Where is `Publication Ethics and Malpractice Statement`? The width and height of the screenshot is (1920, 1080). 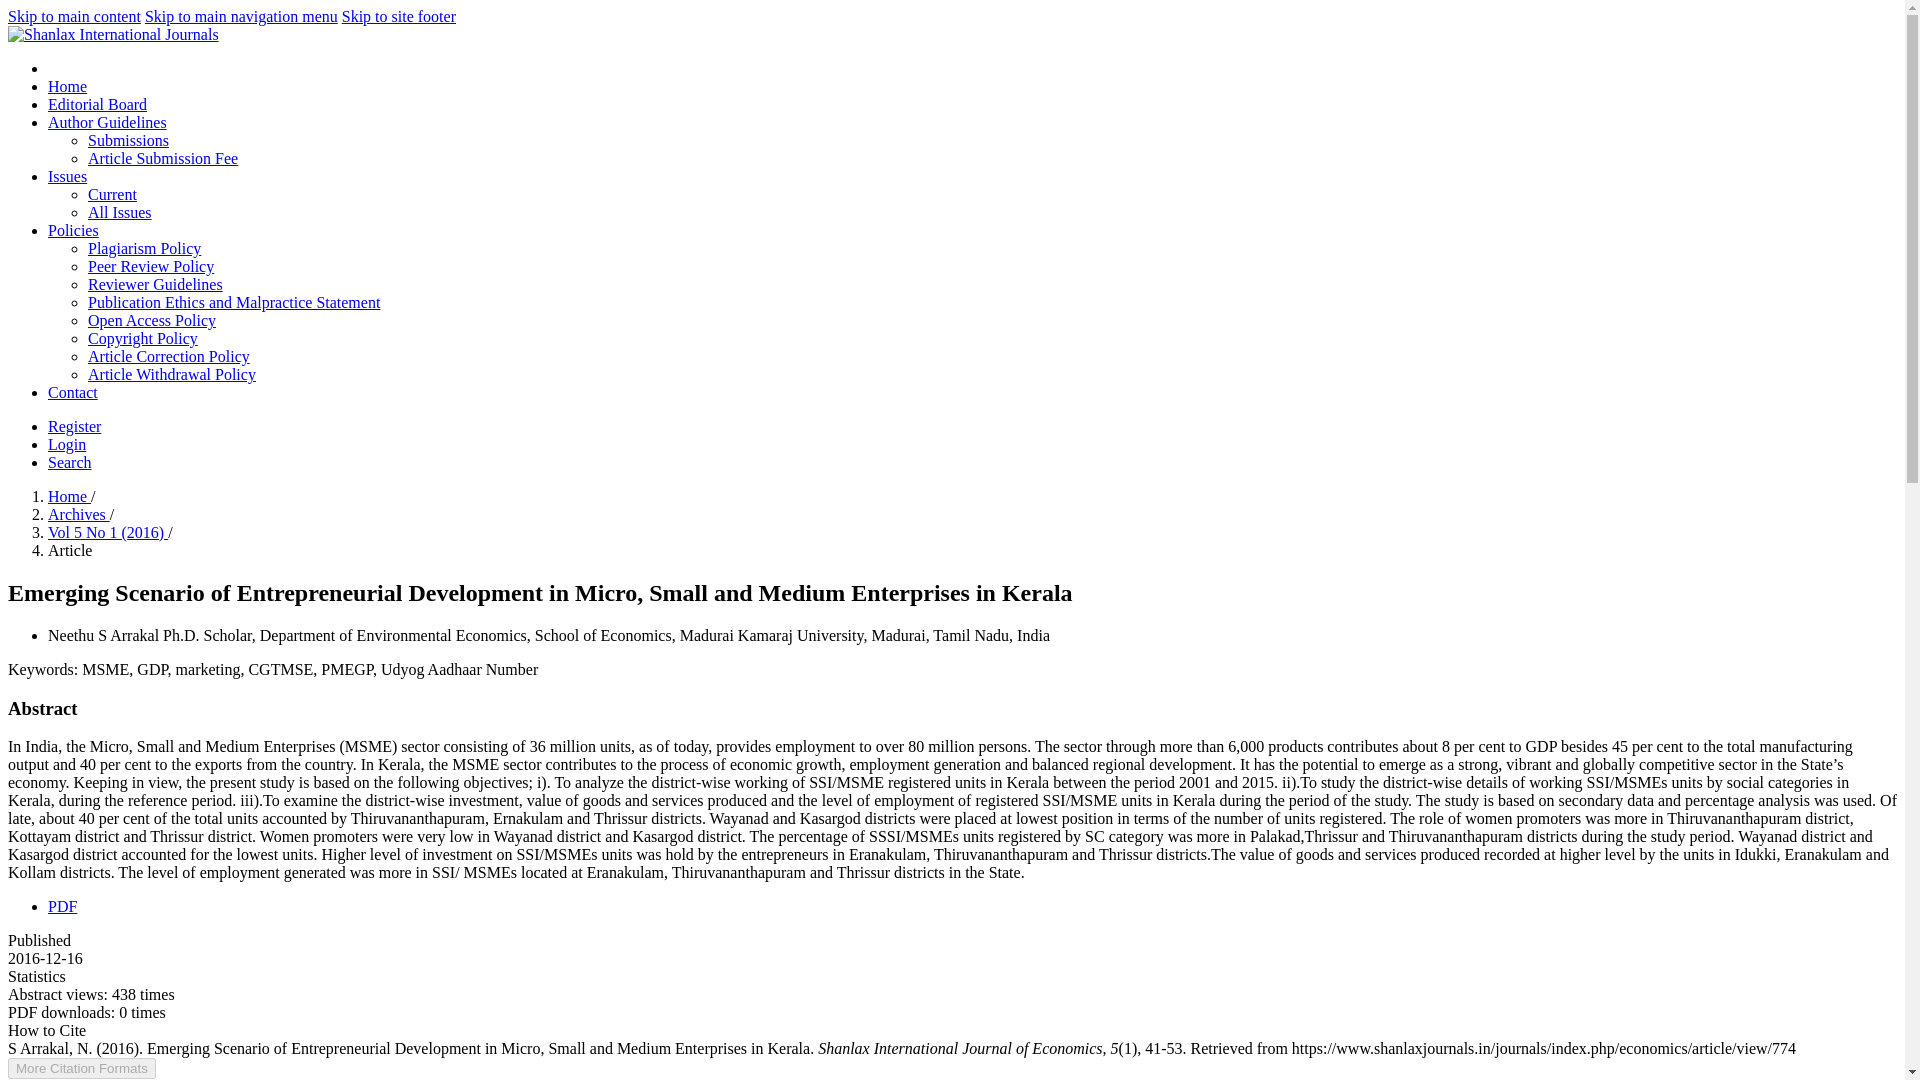 Publication Ethics and Malpractice Statement is located at coordinates (234, 302).